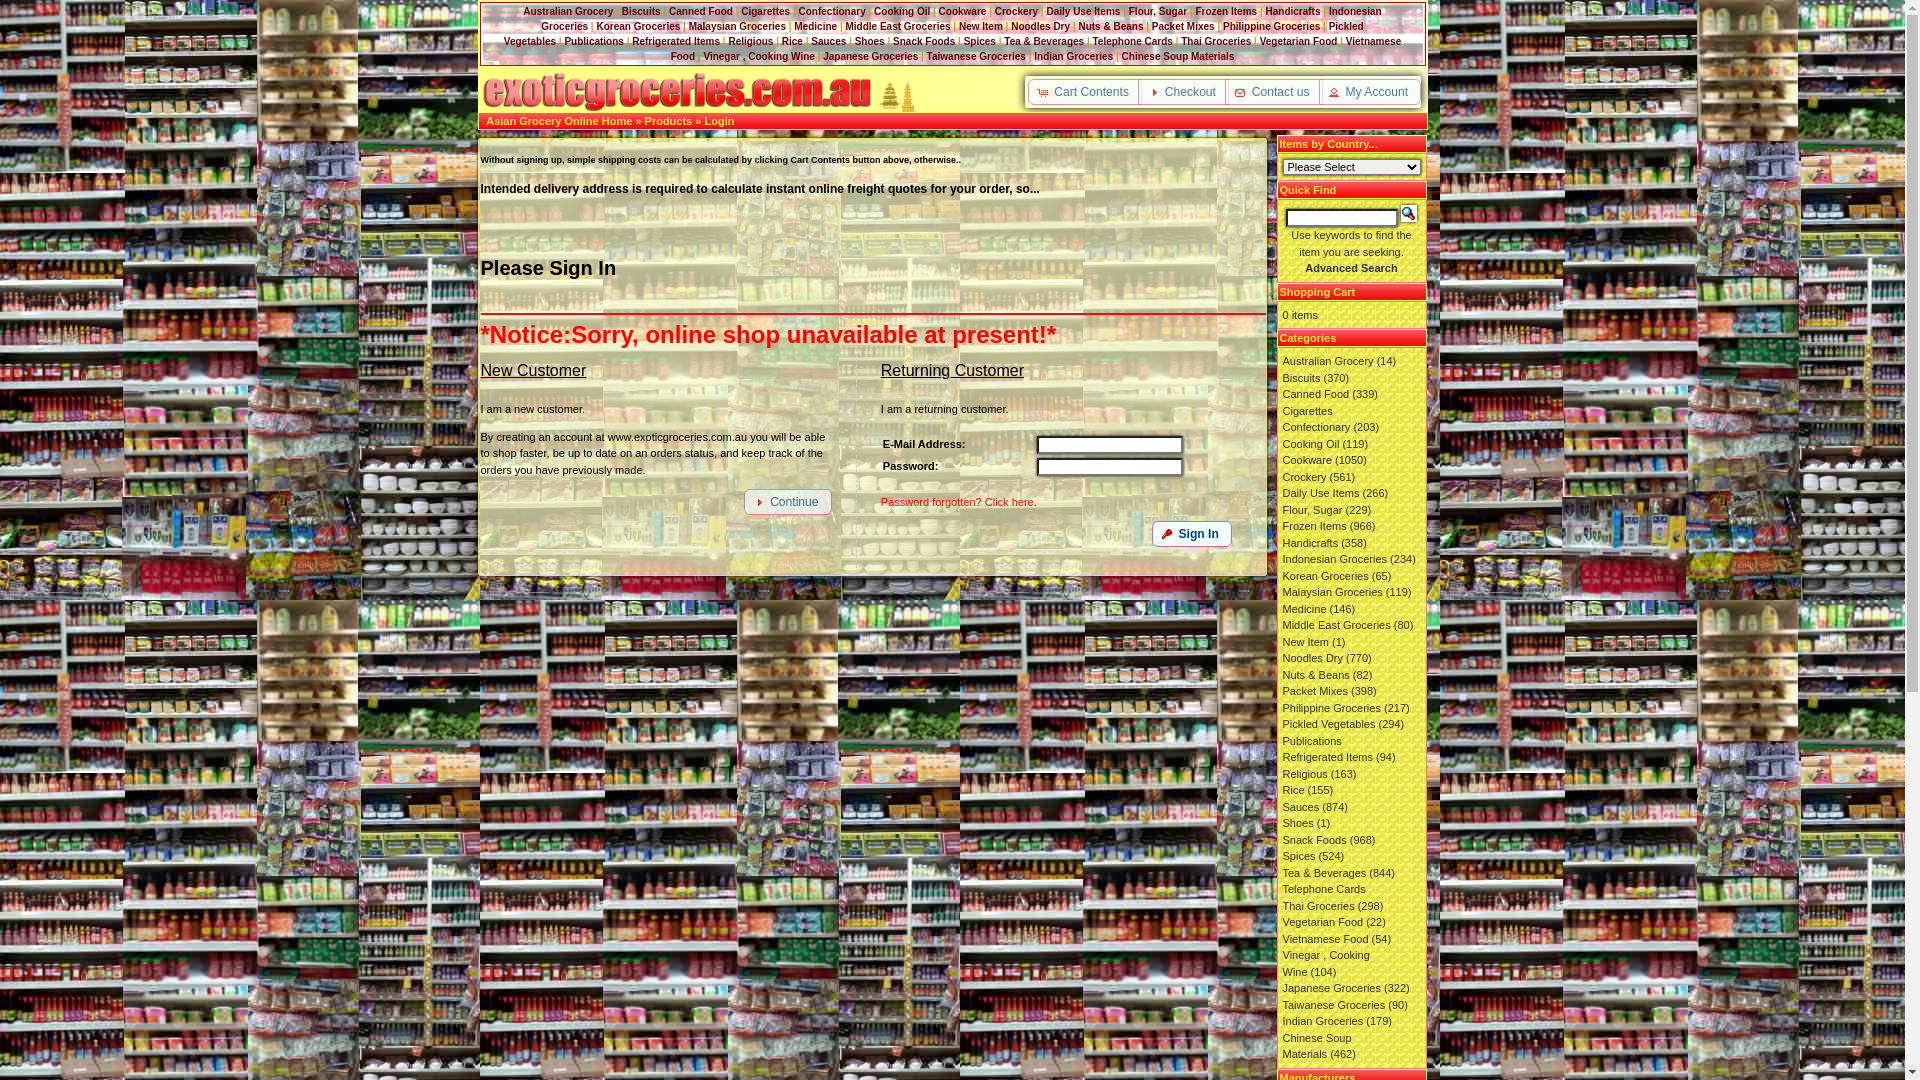  Describe the element at coordinates (1110, 26) in the screenshot. I see `Nuts & Beans` at that location.